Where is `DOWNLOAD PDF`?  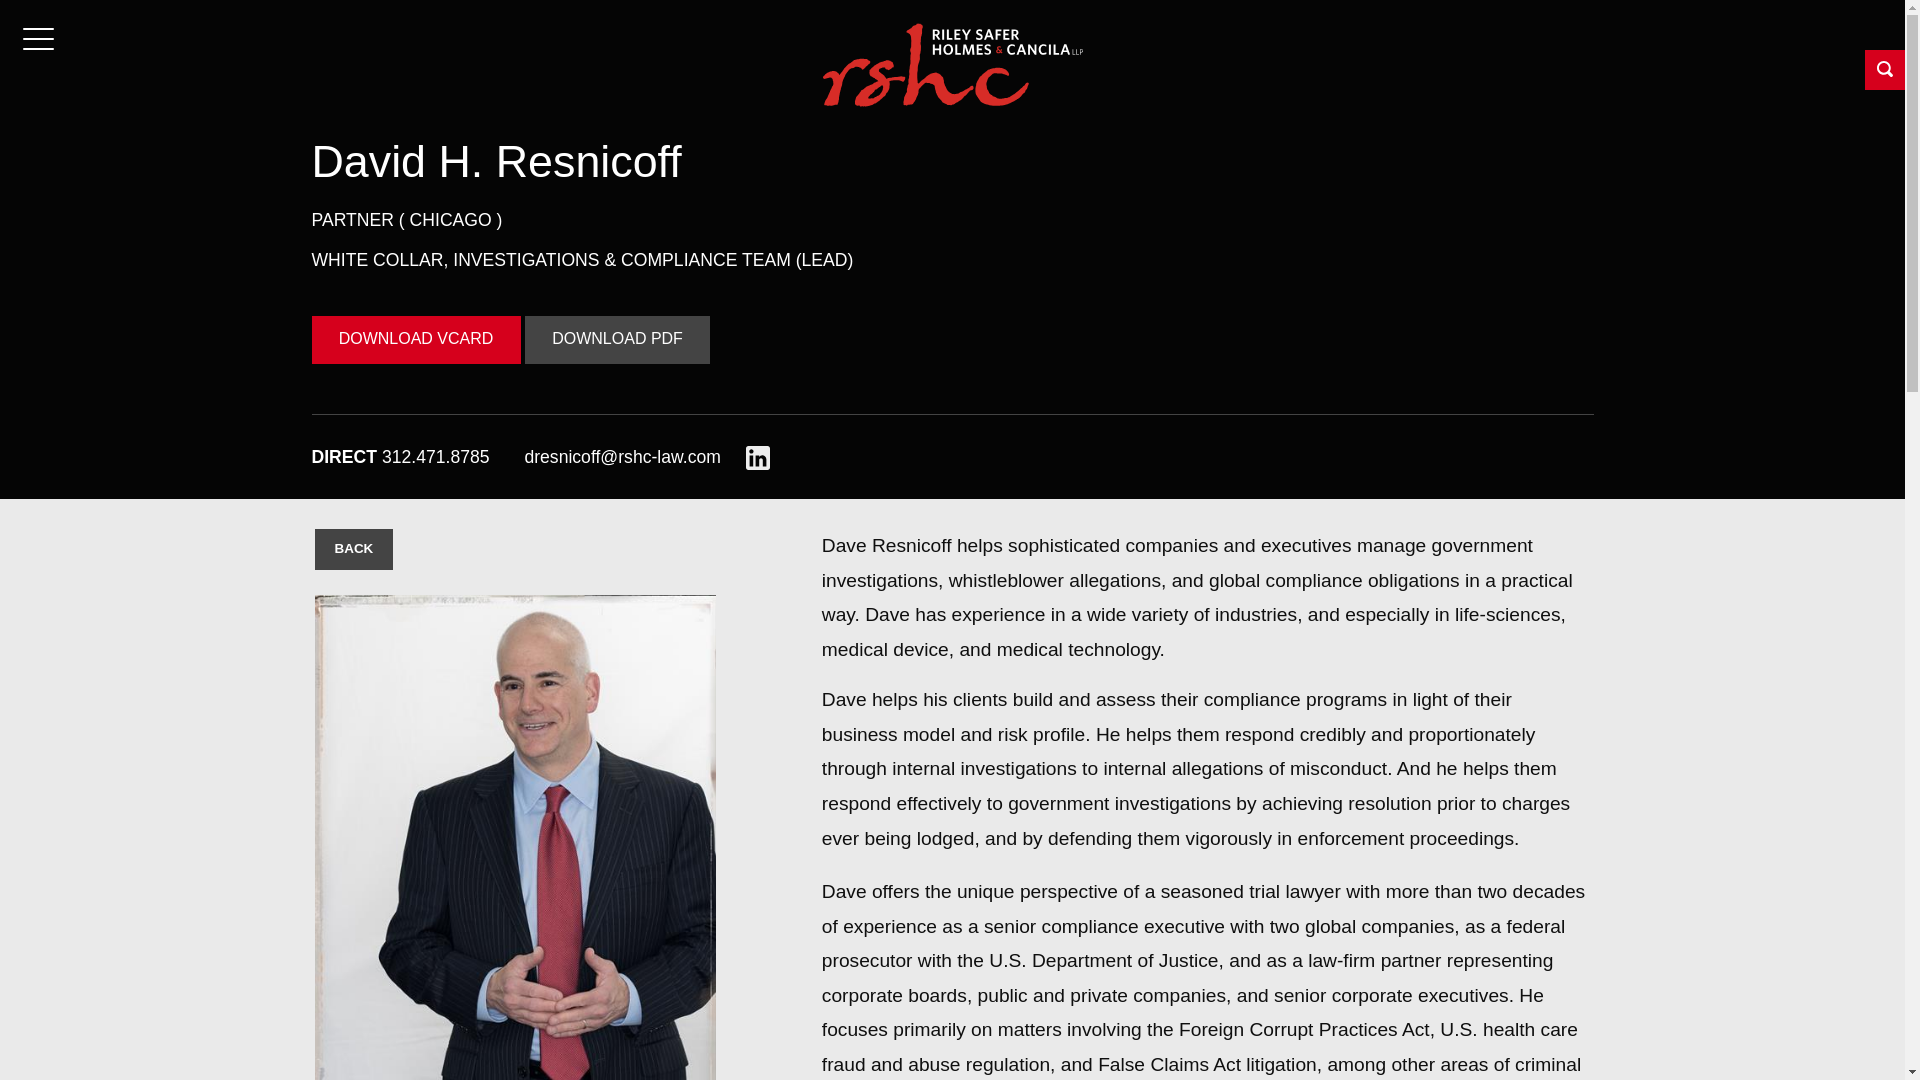
DOWNLOAD PDF is located at coordinates (617, 340).